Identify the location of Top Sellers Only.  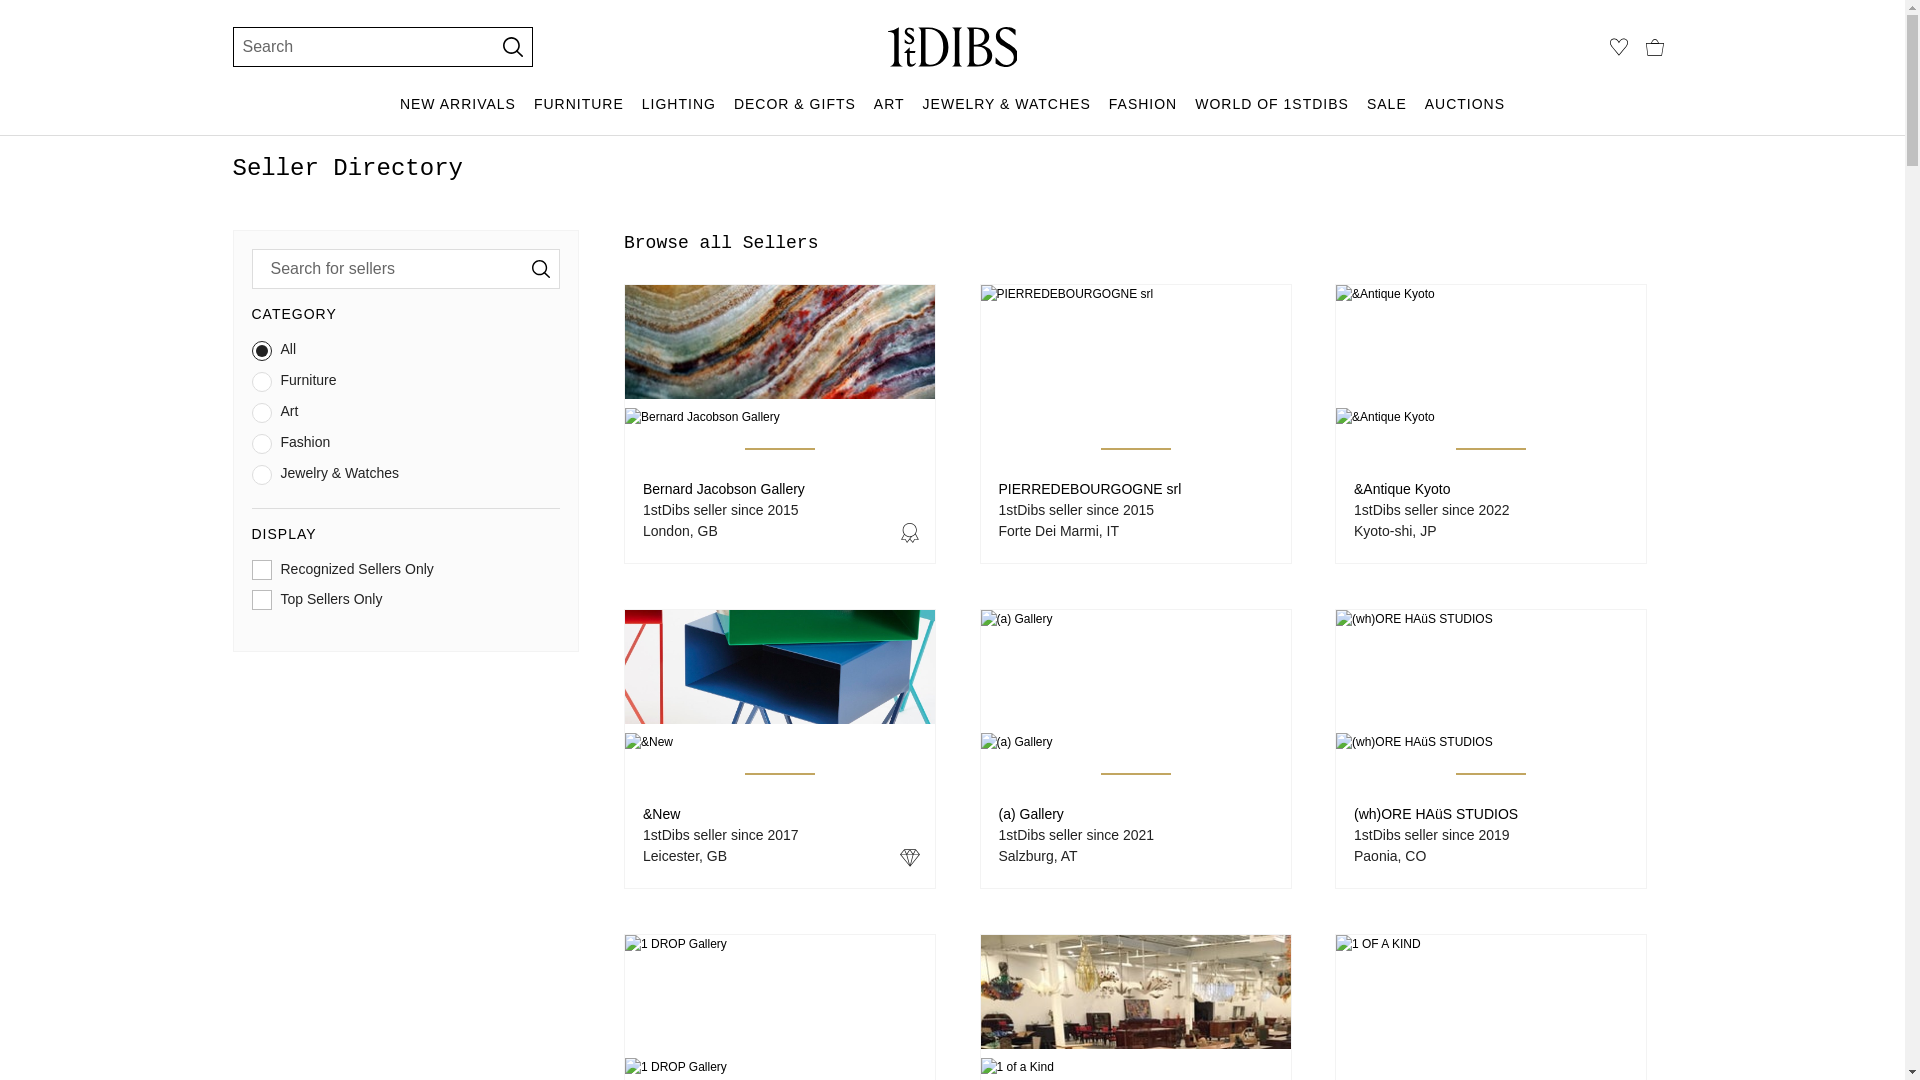
(406, 604).